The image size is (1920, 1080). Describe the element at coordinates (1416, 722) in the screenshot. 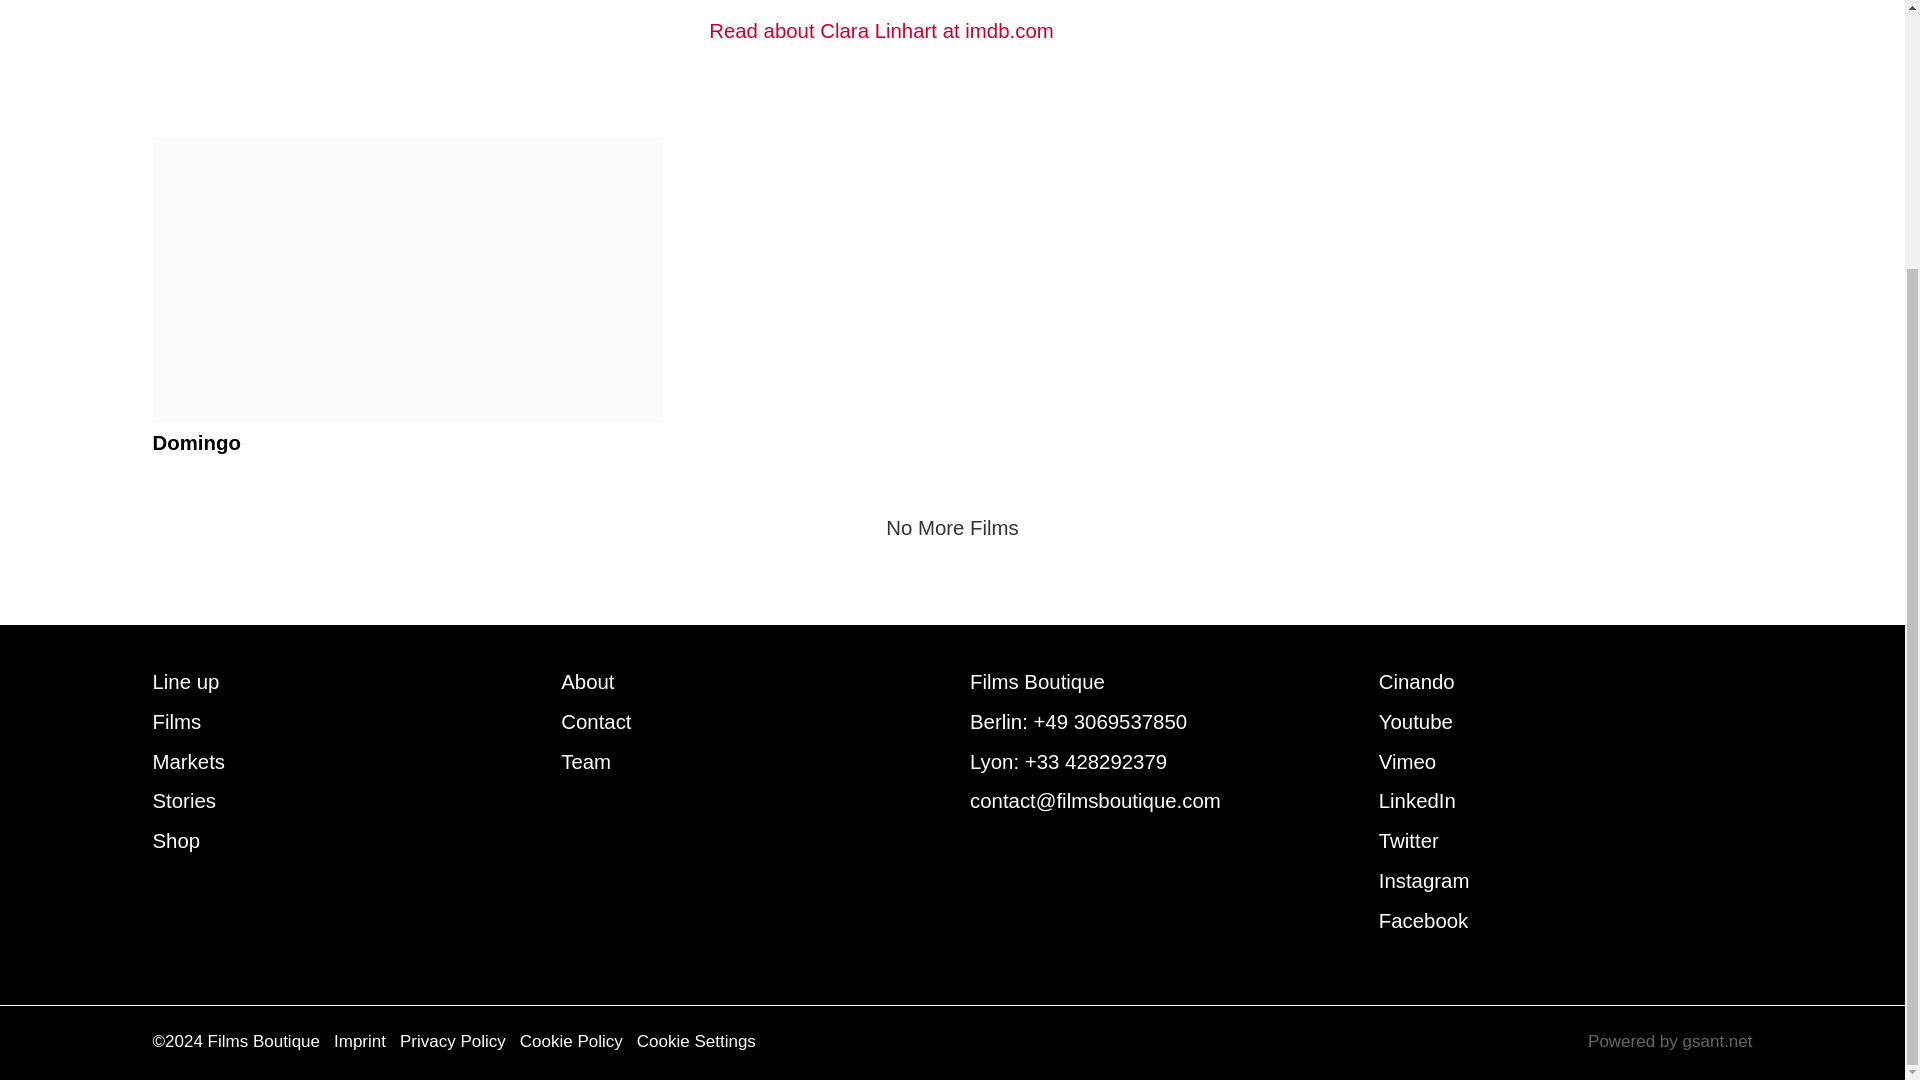

I see `Youtube` at that location.